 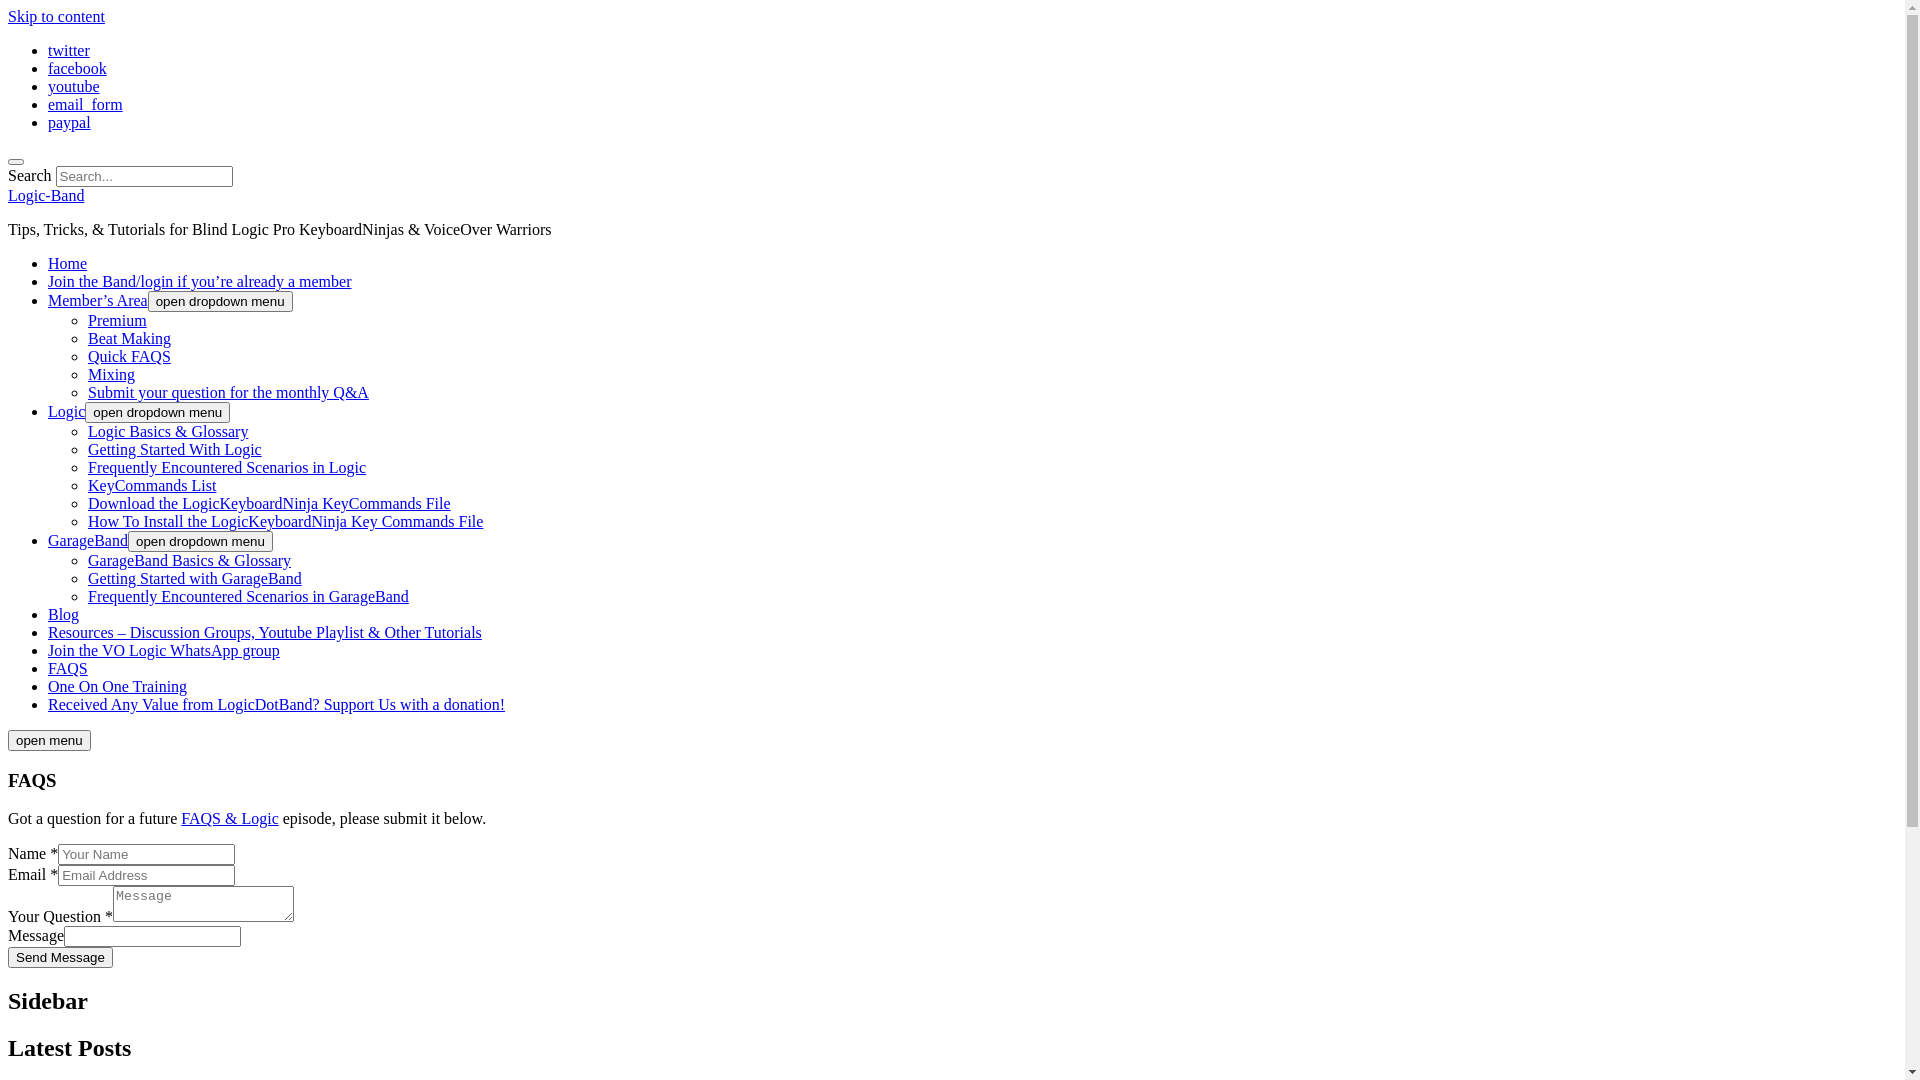 I want to click on open menu, so click(x=50, y=740).